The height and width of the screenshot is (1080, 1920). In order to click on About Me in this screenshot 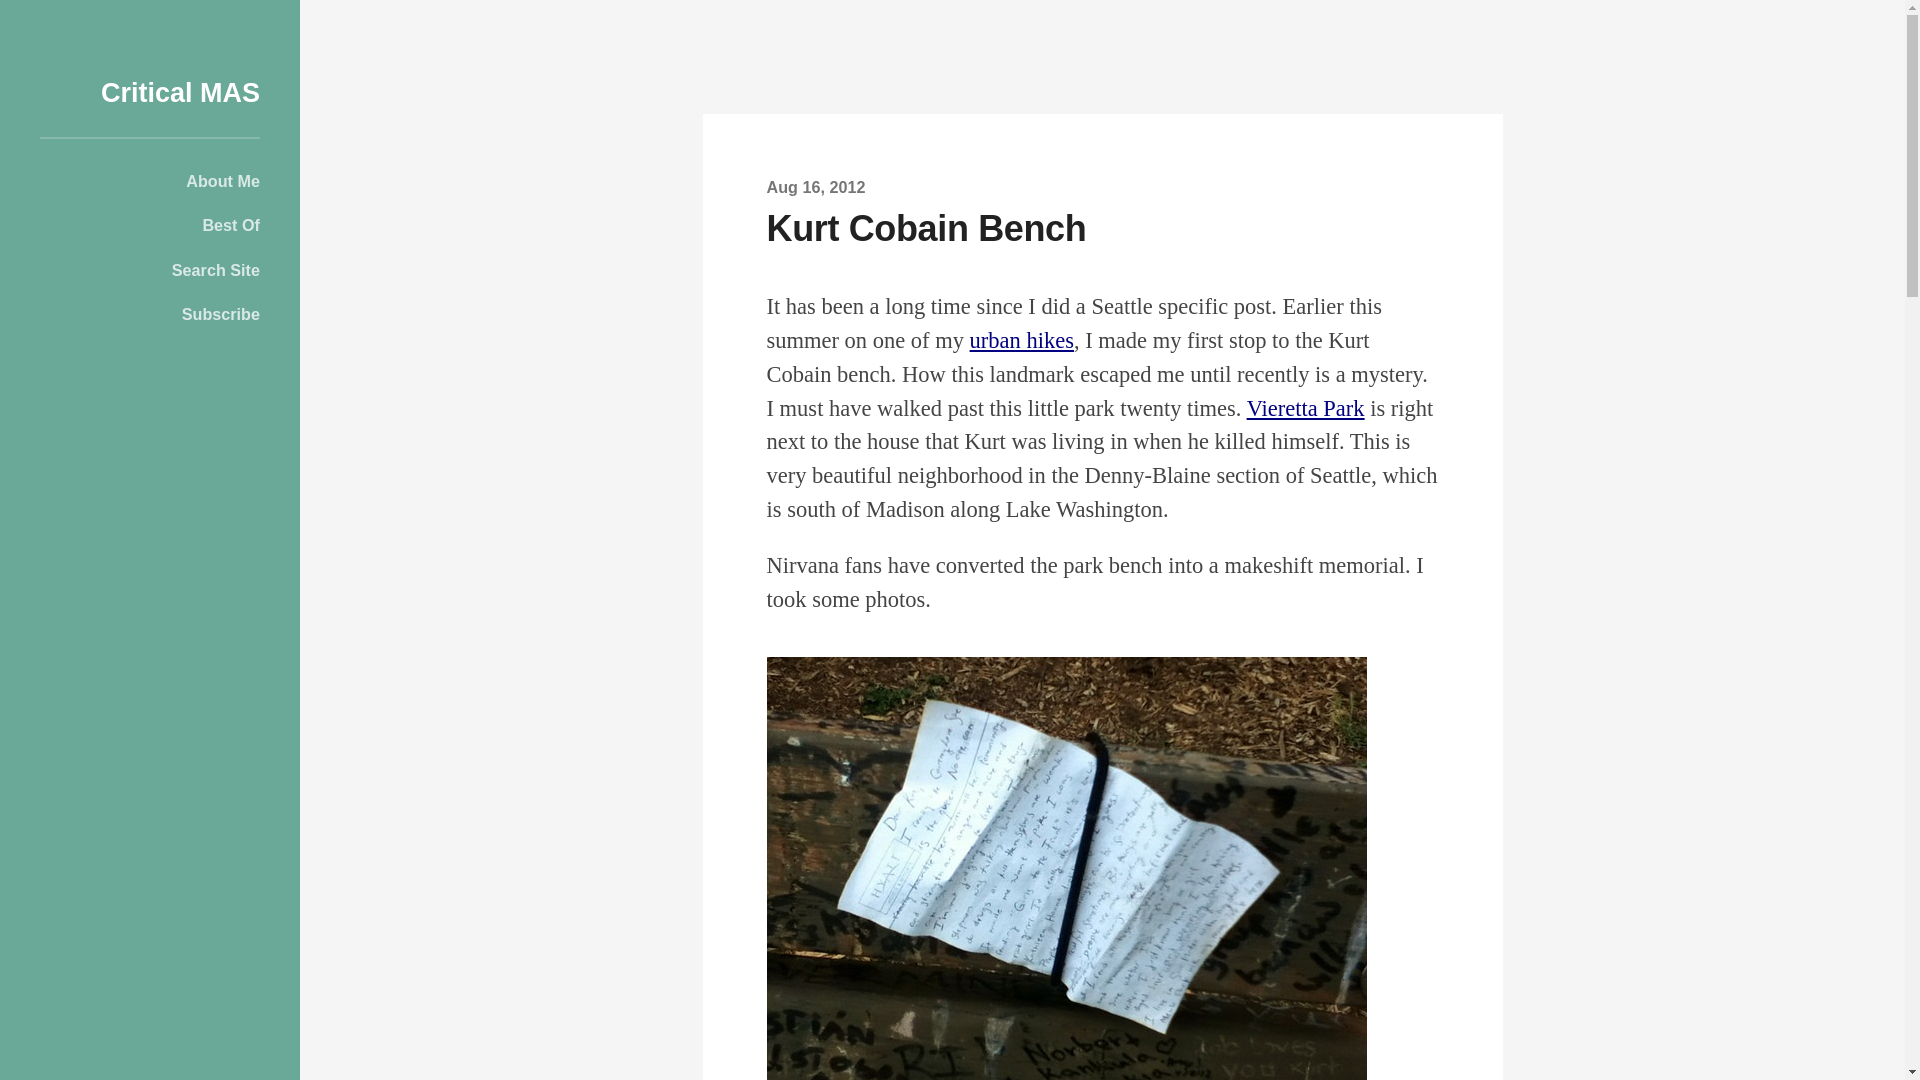, I will do `click(150, 180)`.